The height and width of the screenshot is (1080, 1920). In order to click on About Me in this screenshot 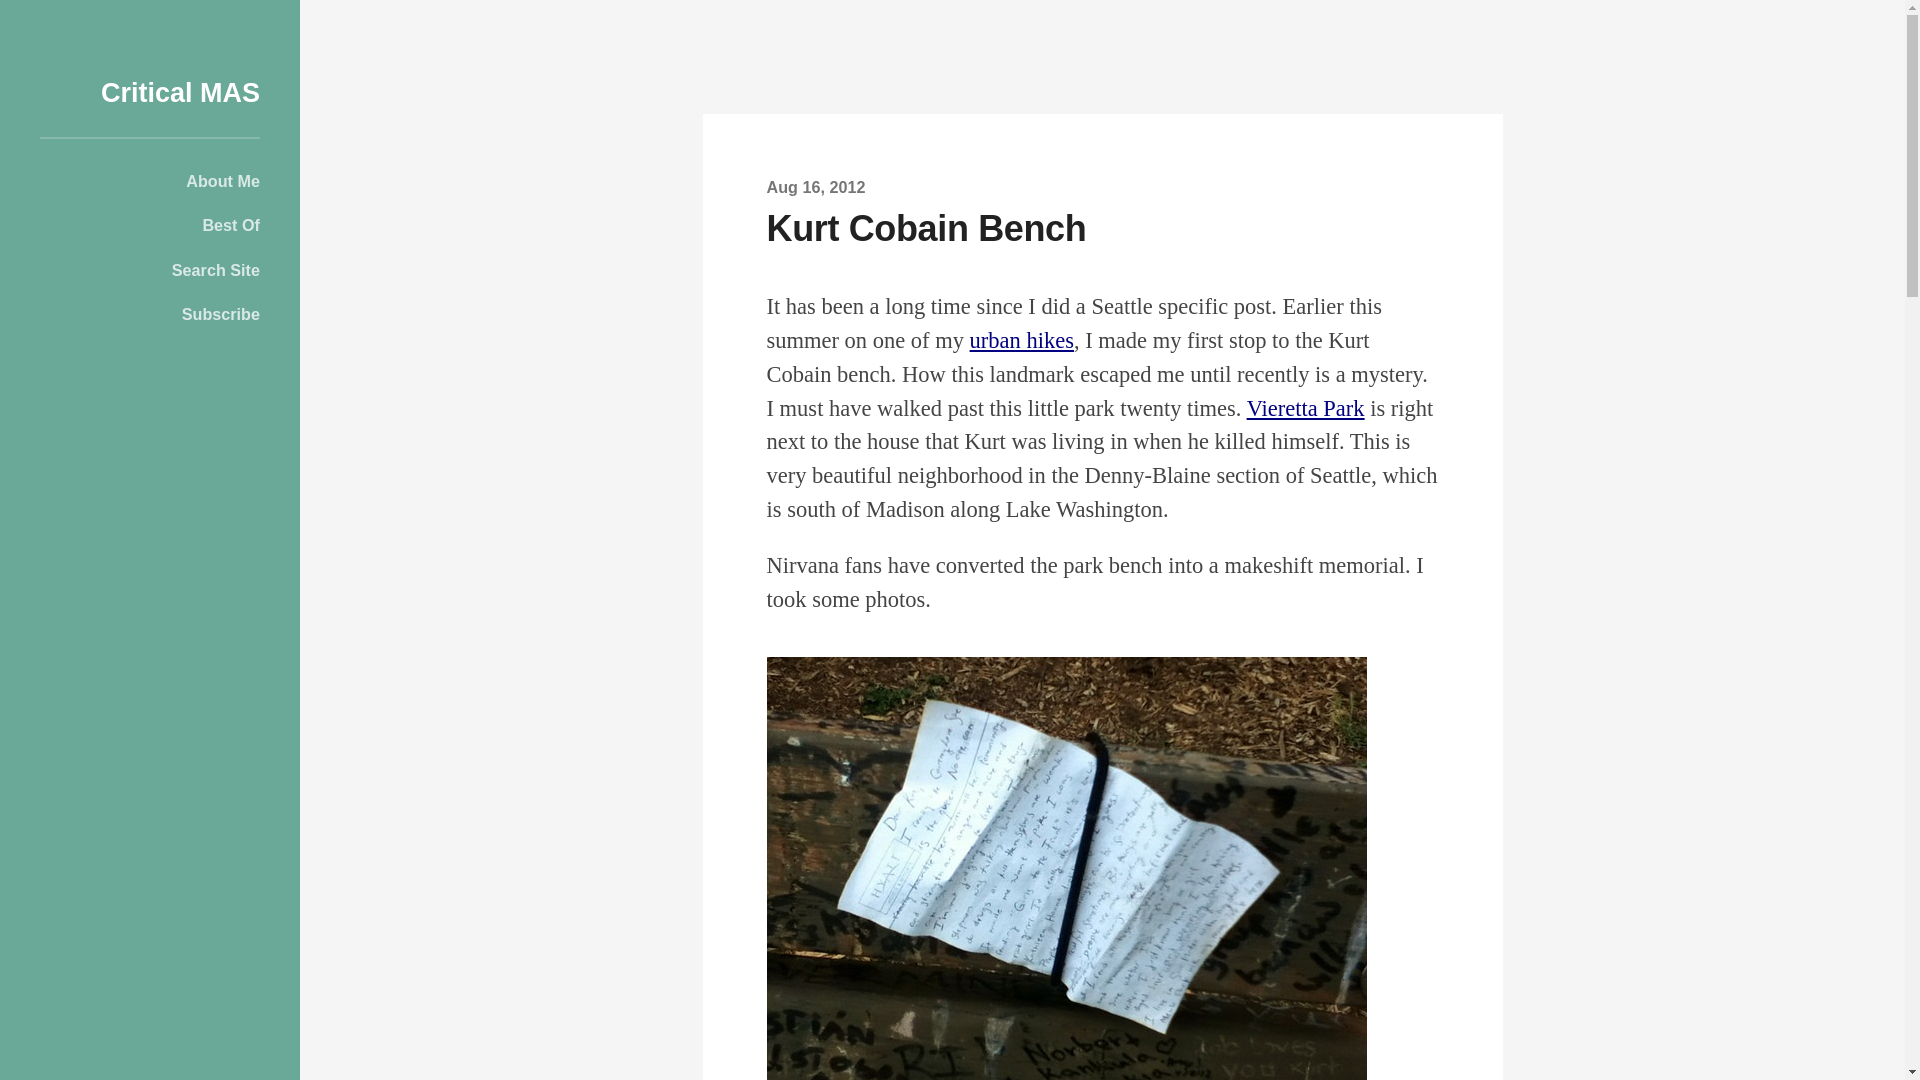, I will do `click(150, 180)`.